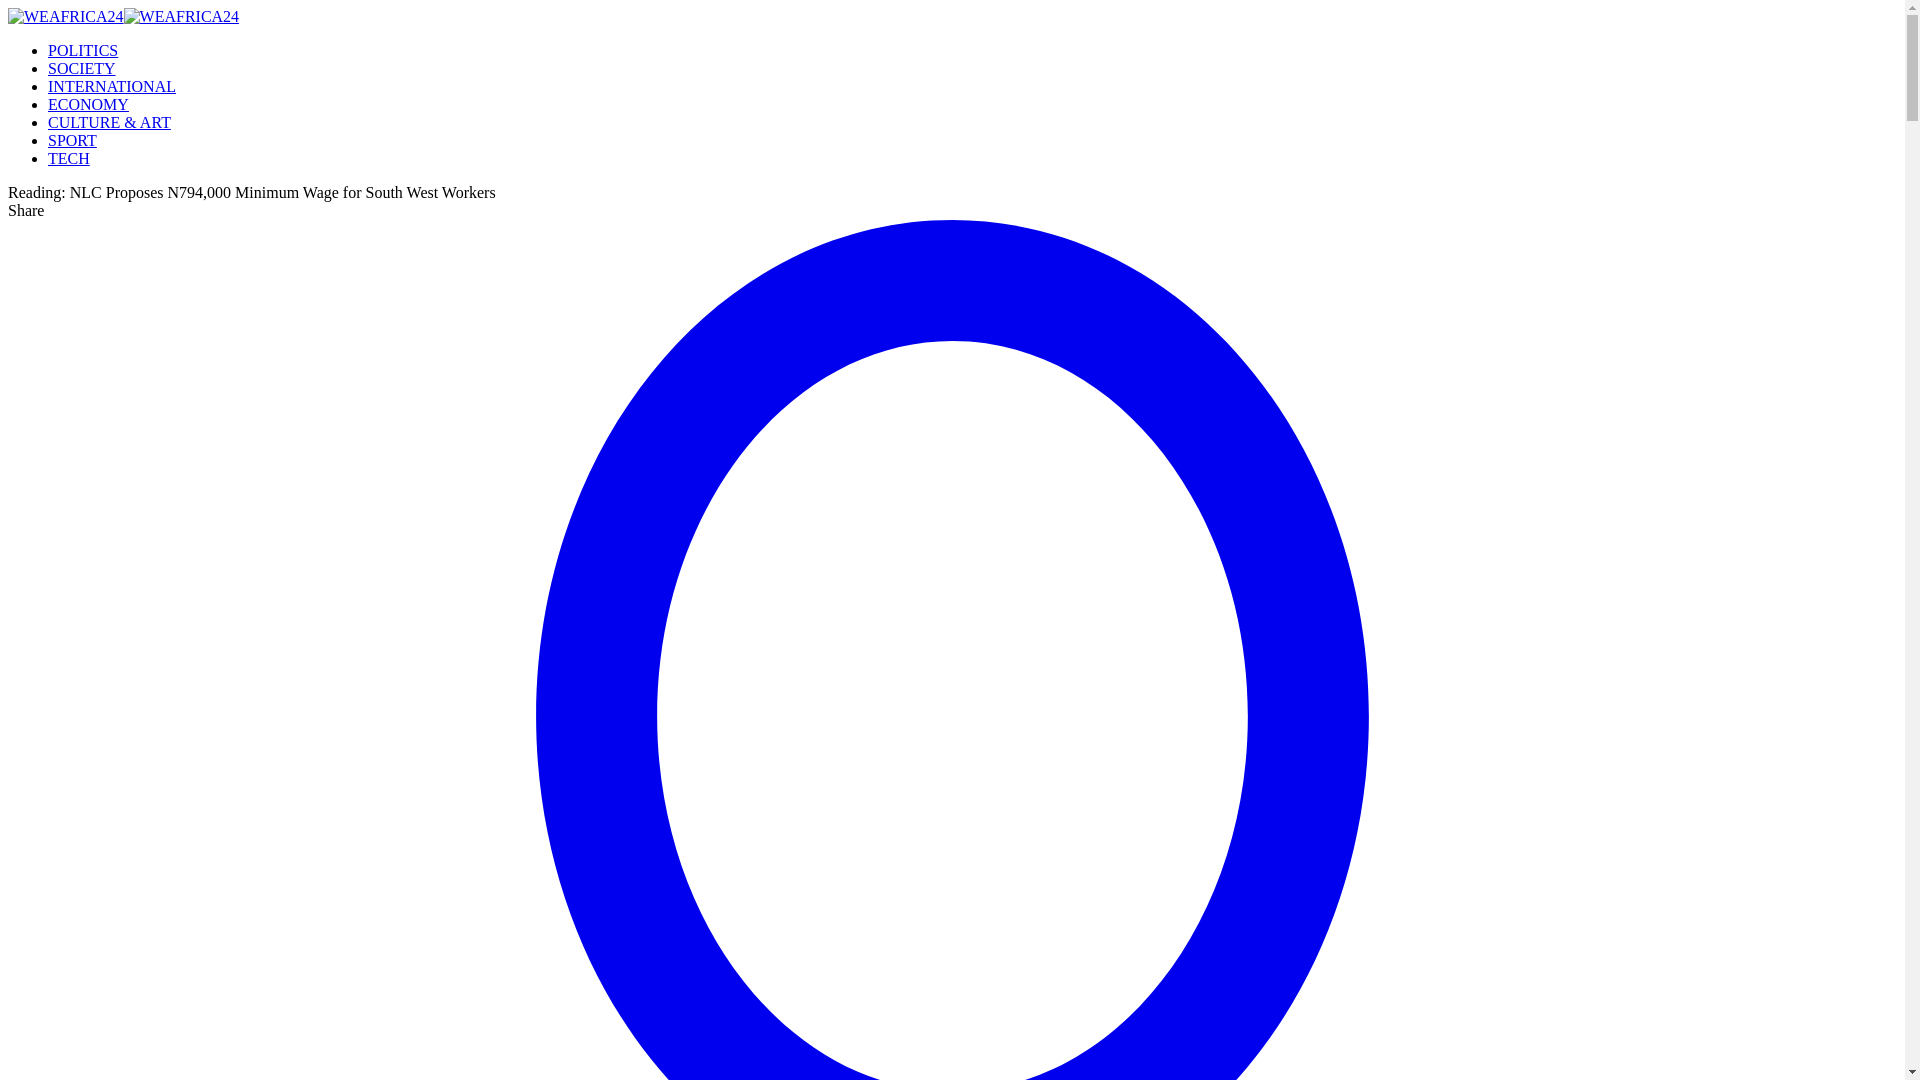  Describe the element at coordinates (69, 158) in the screenshot. I see `TECH` at that location.